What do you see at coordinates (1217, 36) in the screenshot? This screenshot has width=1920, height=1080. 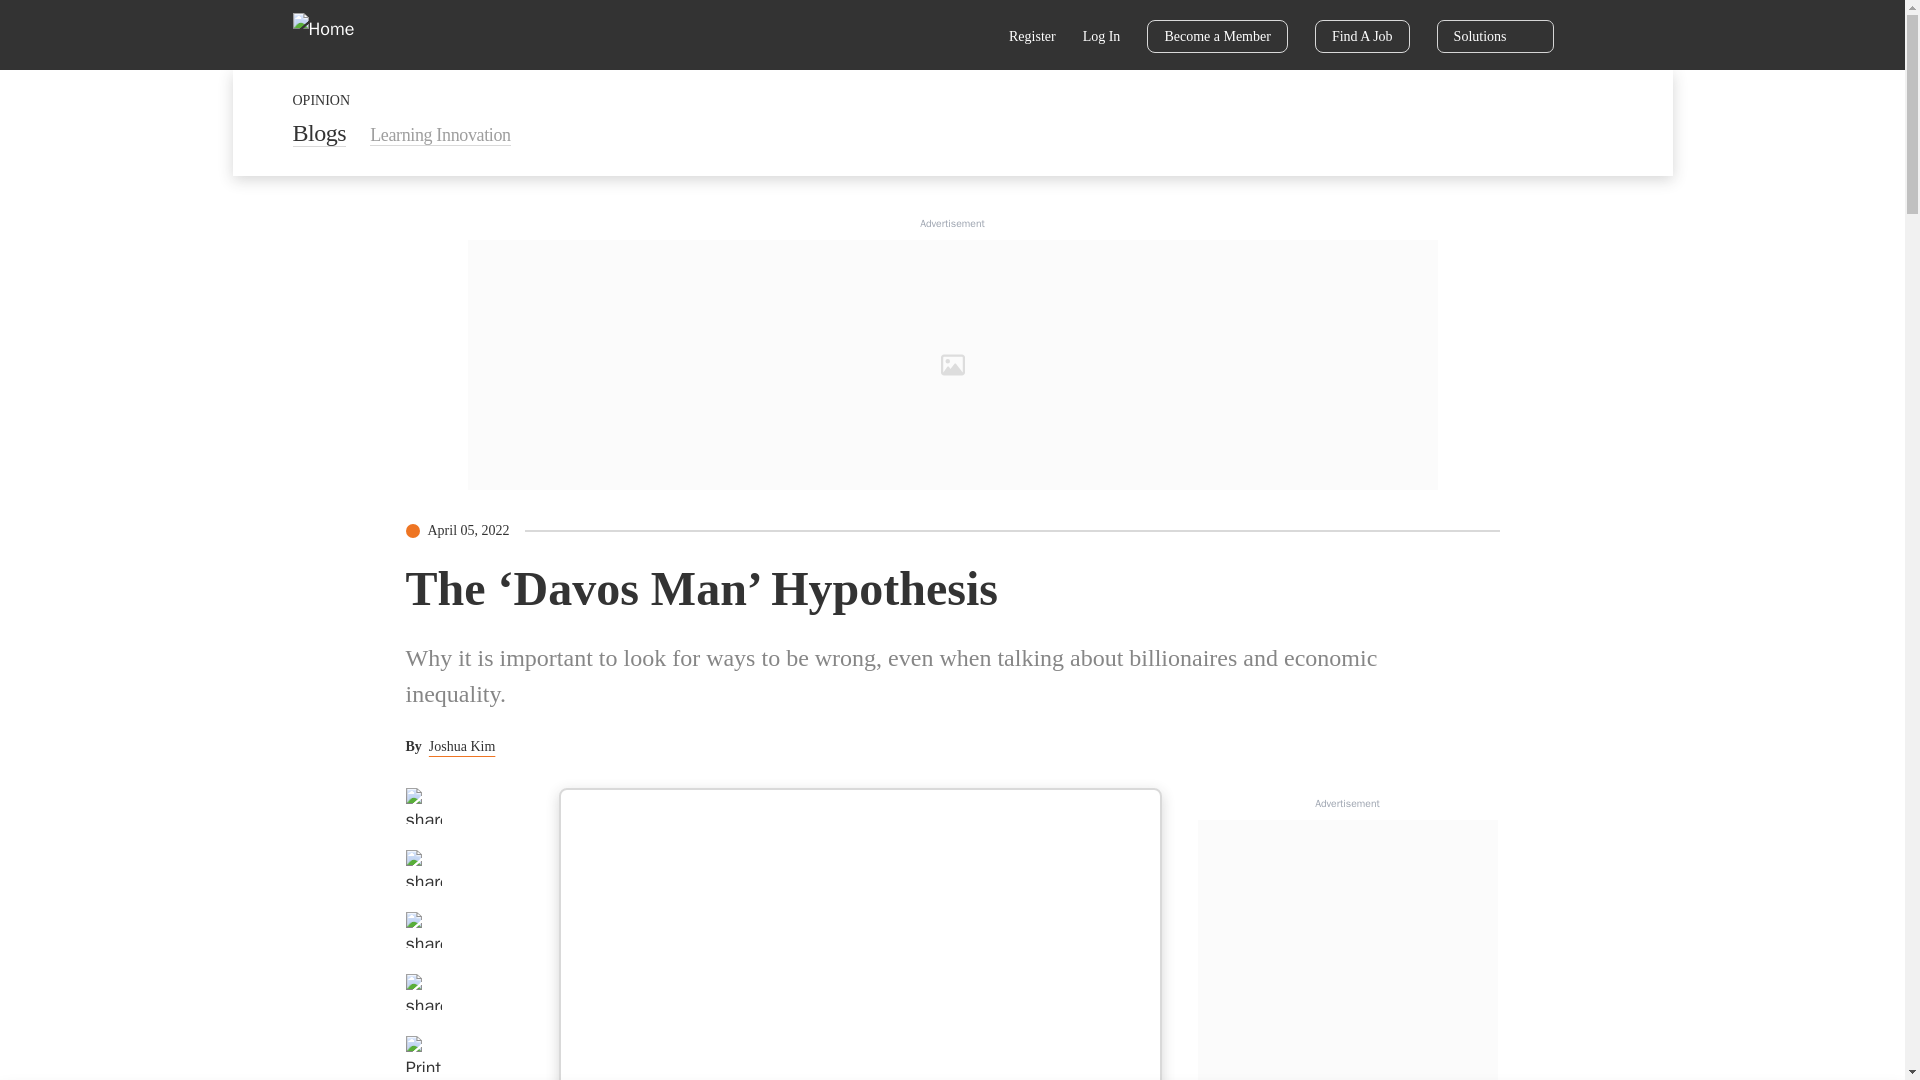 I see `Become a Member` at bounding box center [1217, 36].